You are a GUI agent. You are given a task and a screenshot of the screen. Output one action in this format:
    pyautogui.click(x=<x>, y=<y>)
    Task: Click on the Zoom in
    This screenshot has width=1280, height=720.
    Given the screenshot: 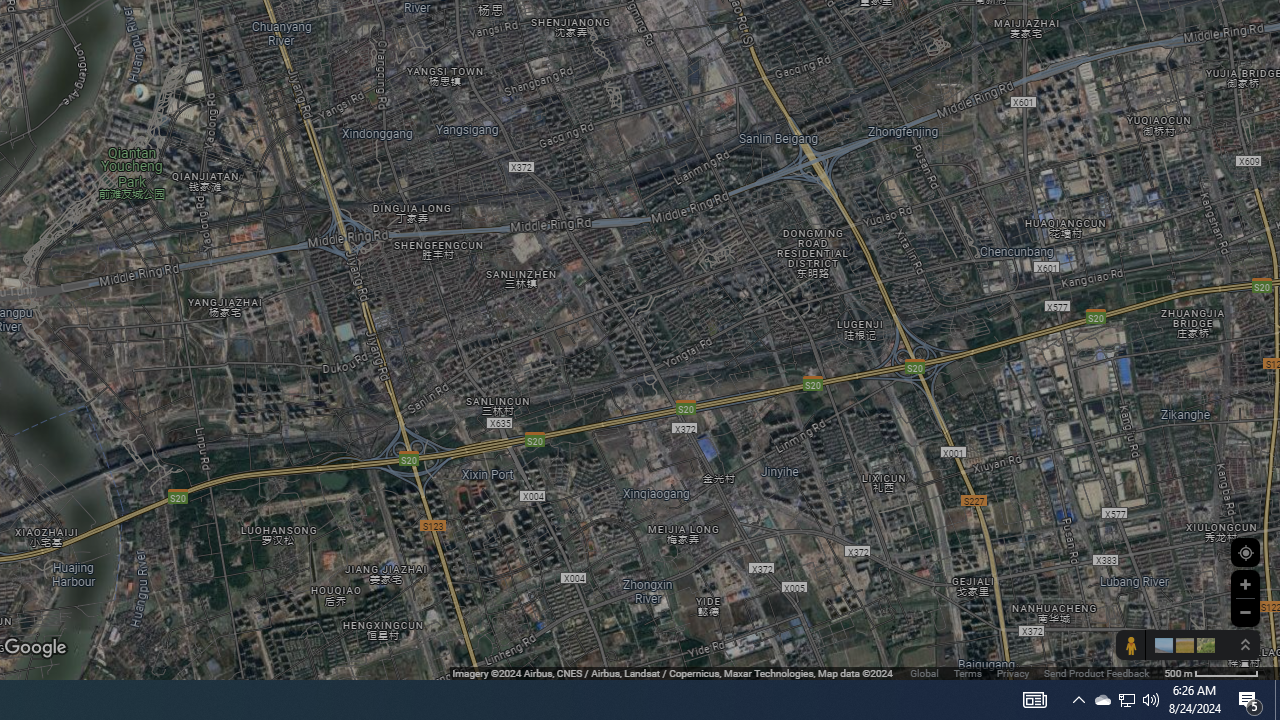 What is the action you would take?
    pyautogui.click(x=1245, y=584)
    